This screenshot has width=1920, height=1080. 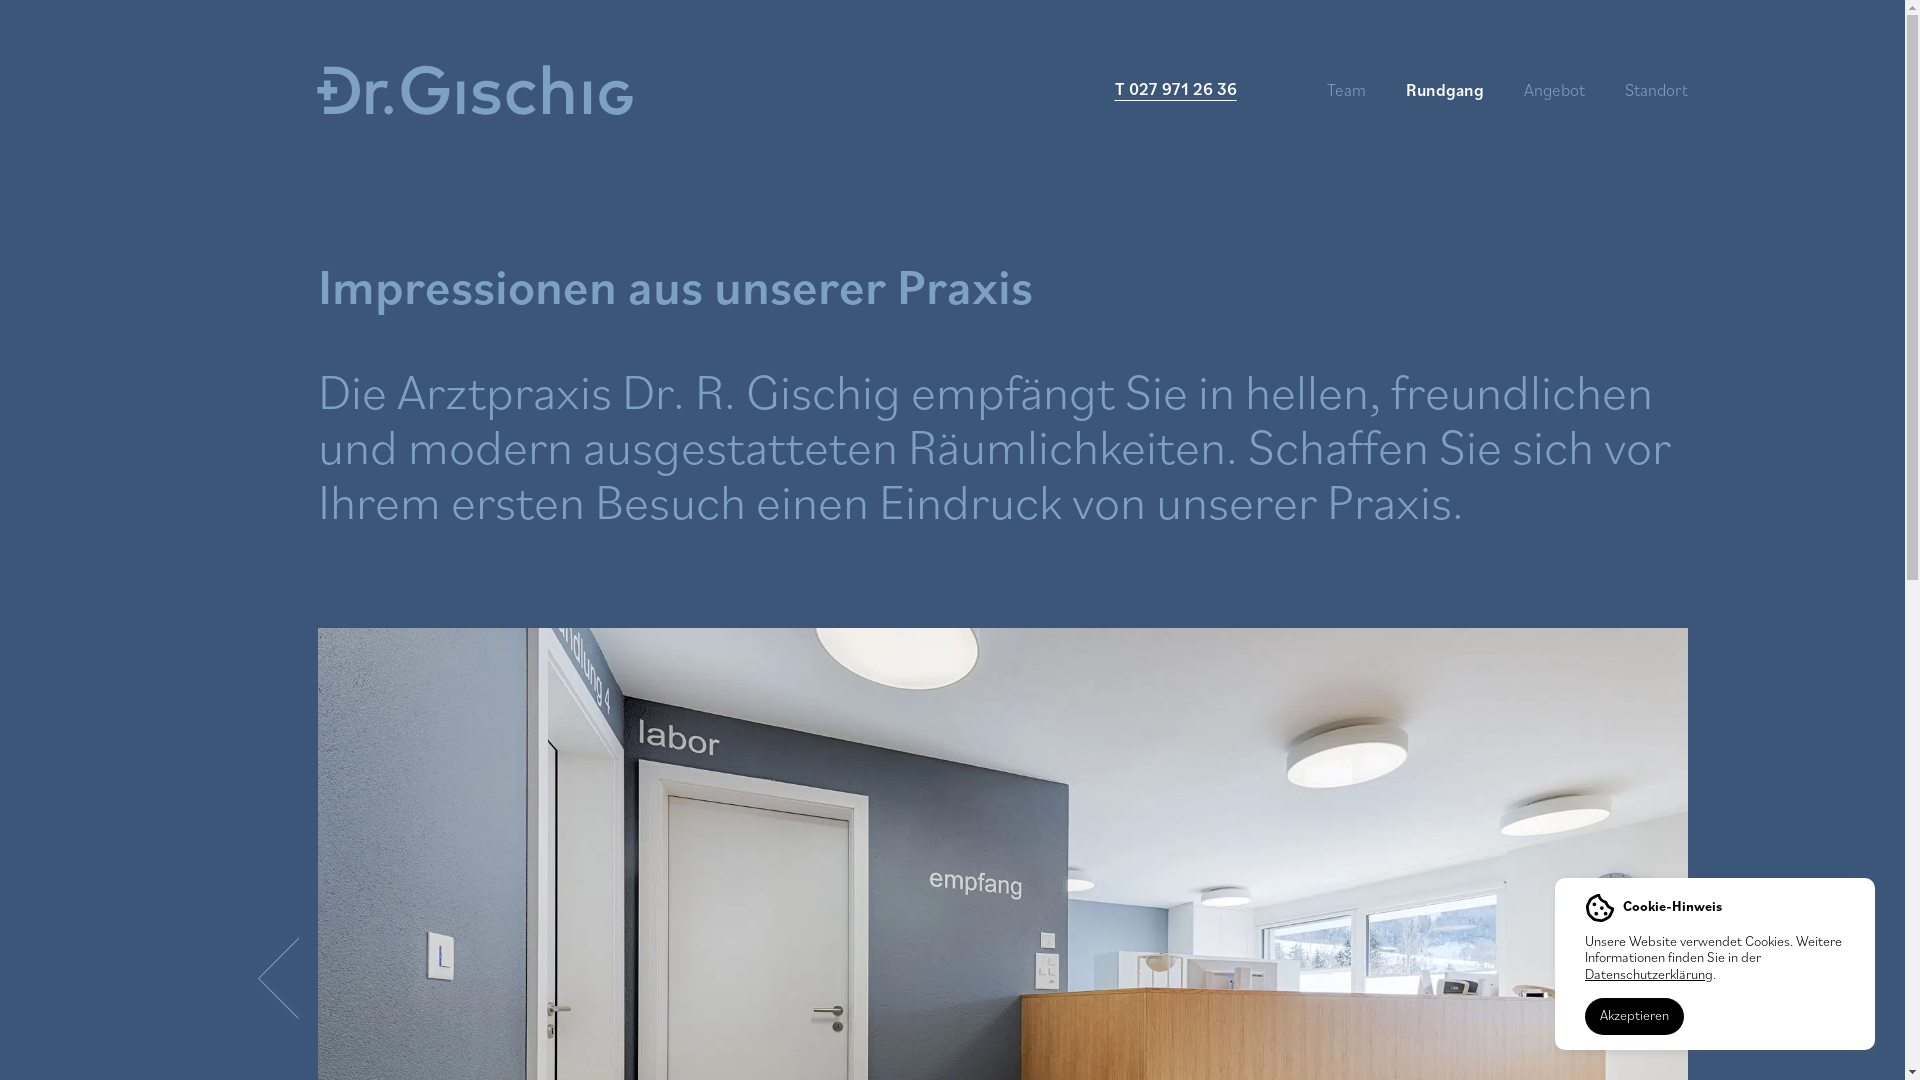 I want to click on Team, so click(x=1346, y=90).